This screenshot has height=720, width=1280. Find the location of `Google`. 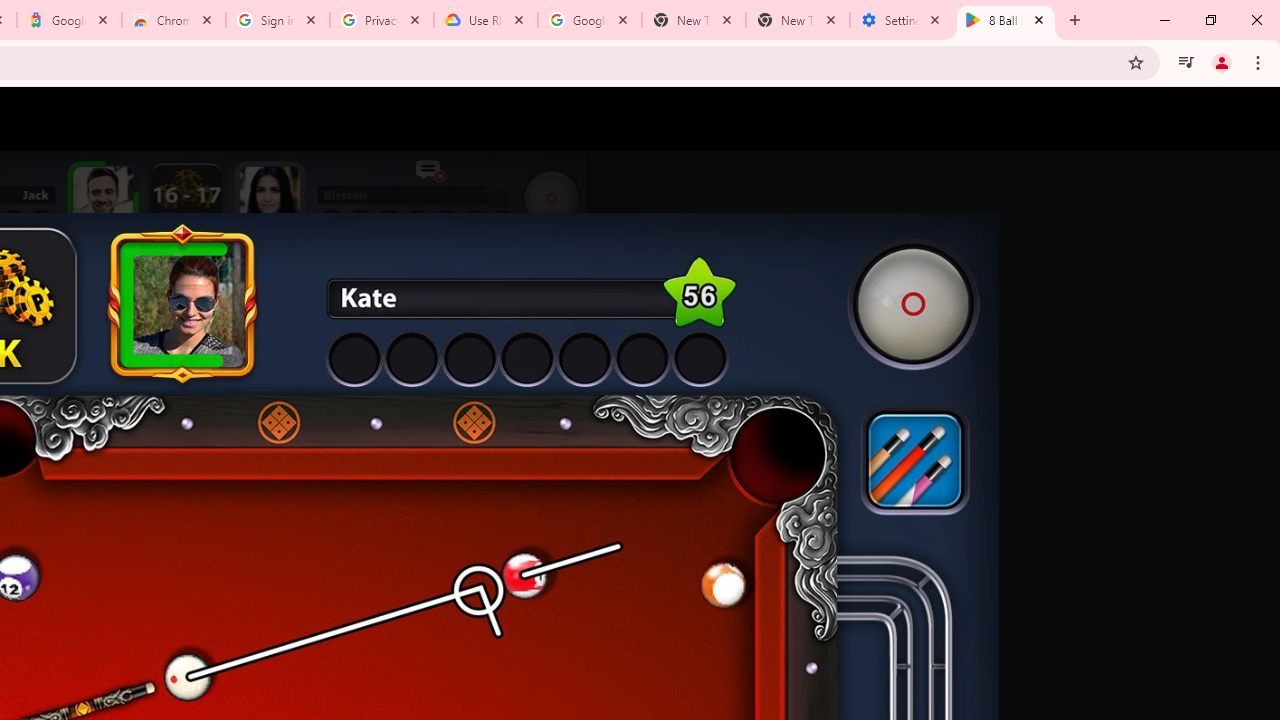

Google is located at coordinates (68, 20).